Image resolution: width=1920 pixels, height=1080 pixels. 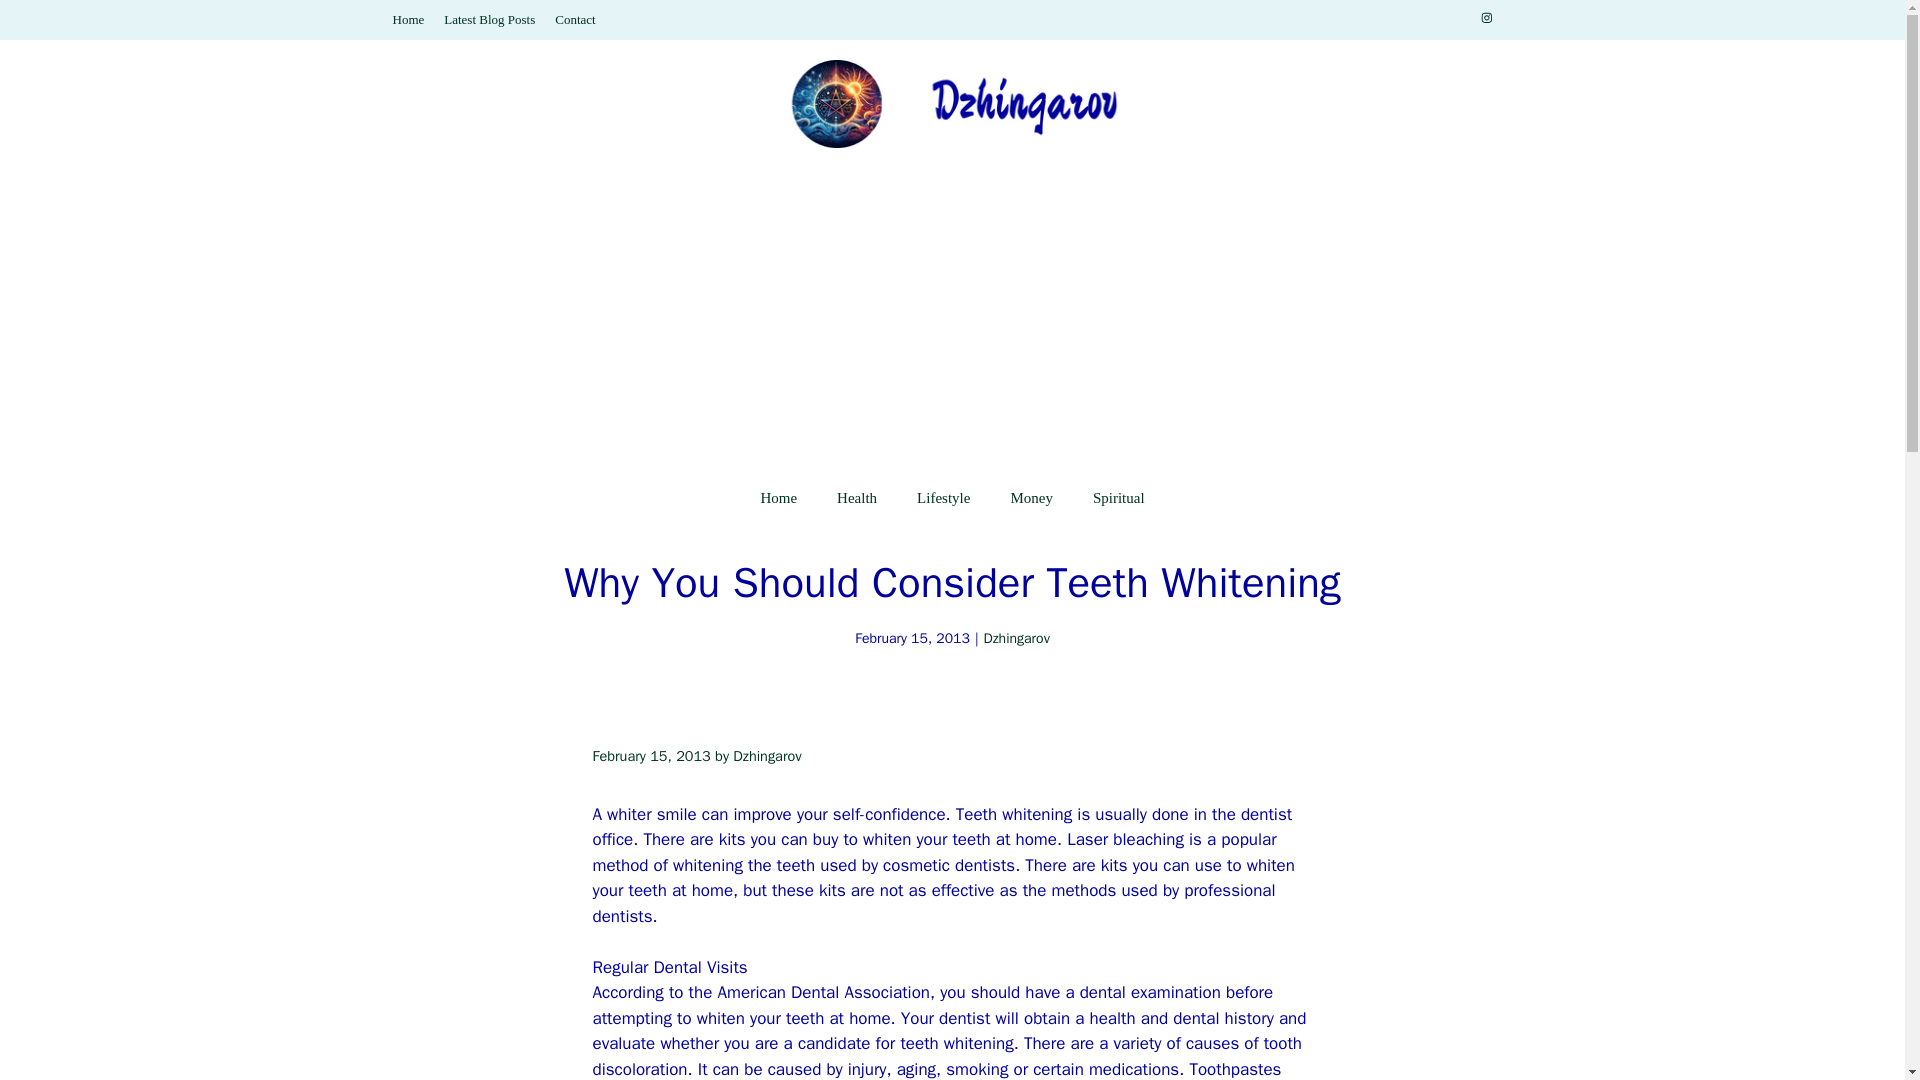 What do you see at coordinates (1119, 498) in the screenshot?
I see `Spiritual` at bounding box center [1119, 498].